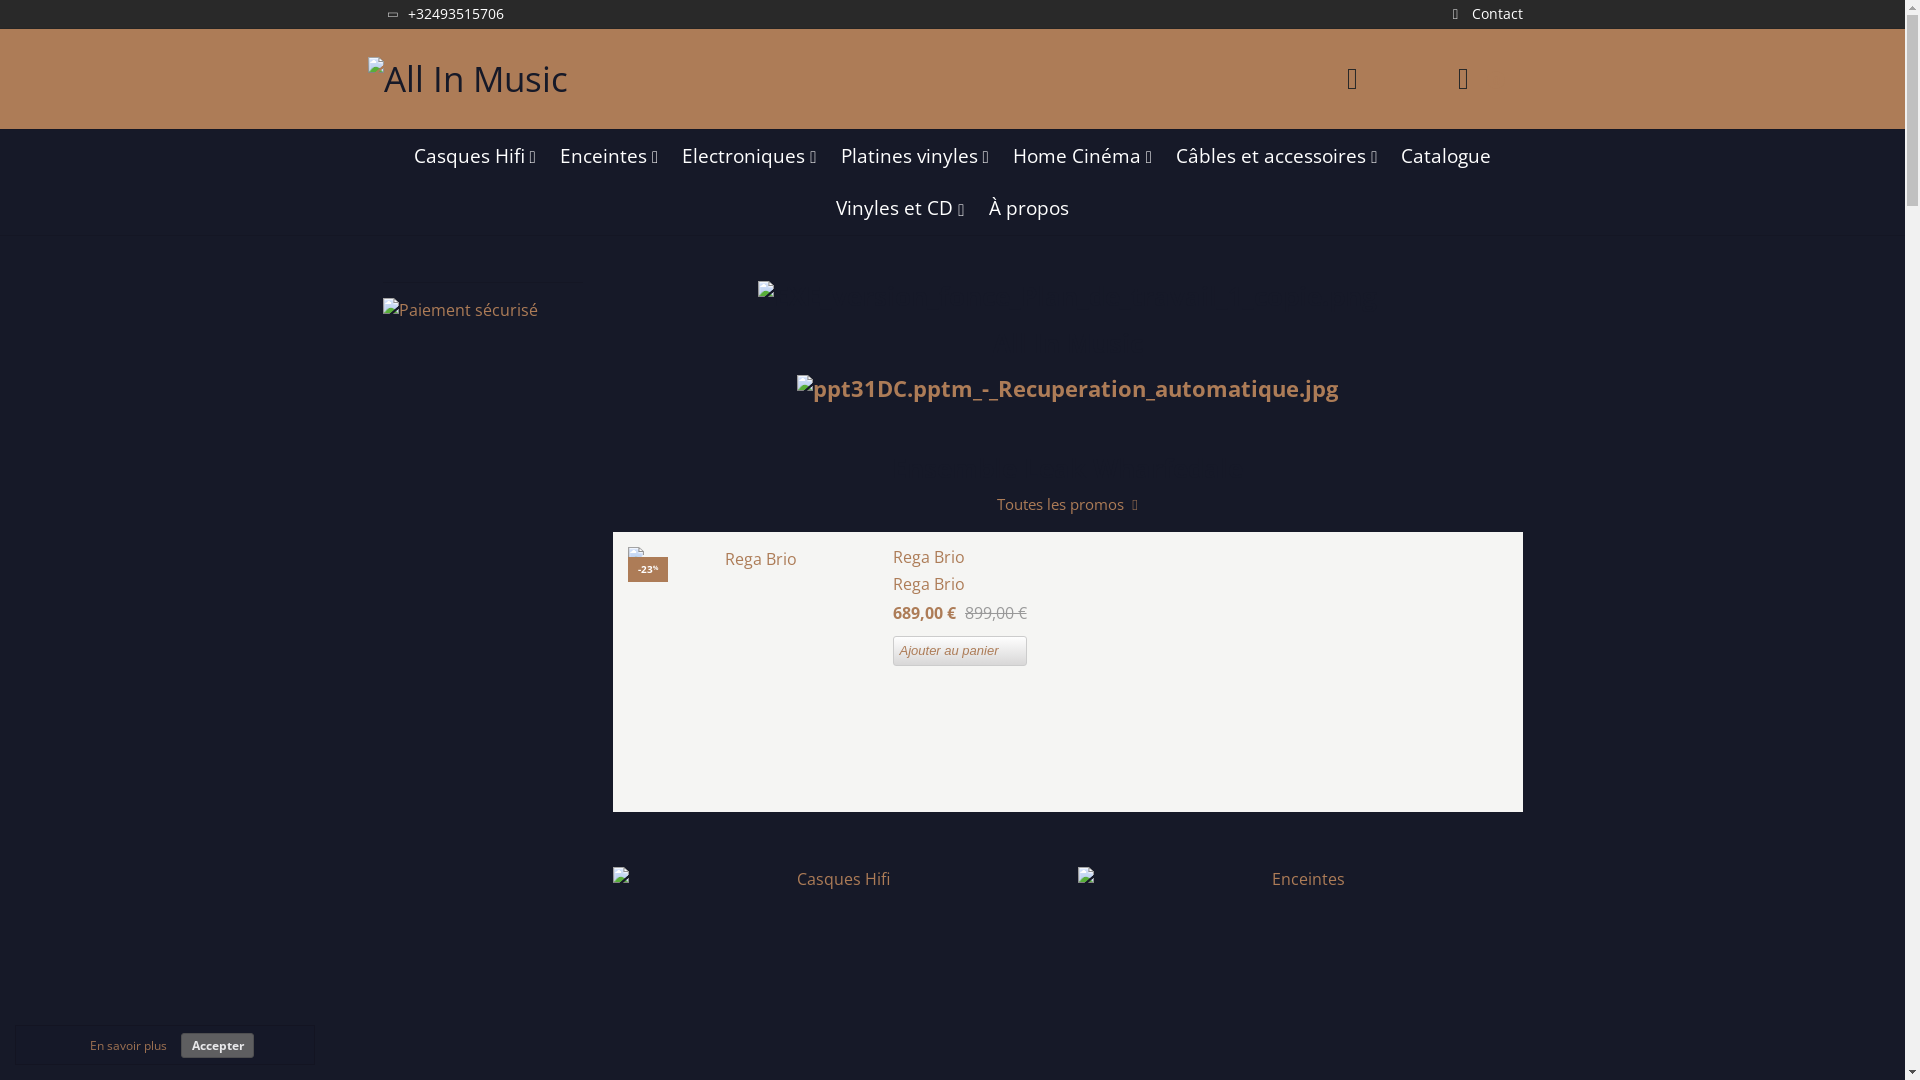 This screenshot has height=1080, width=1920. What do you see at coordinates (960, 651) in the screenshot?
I see `Ajouter au panier` at bounding box center [960, 651].